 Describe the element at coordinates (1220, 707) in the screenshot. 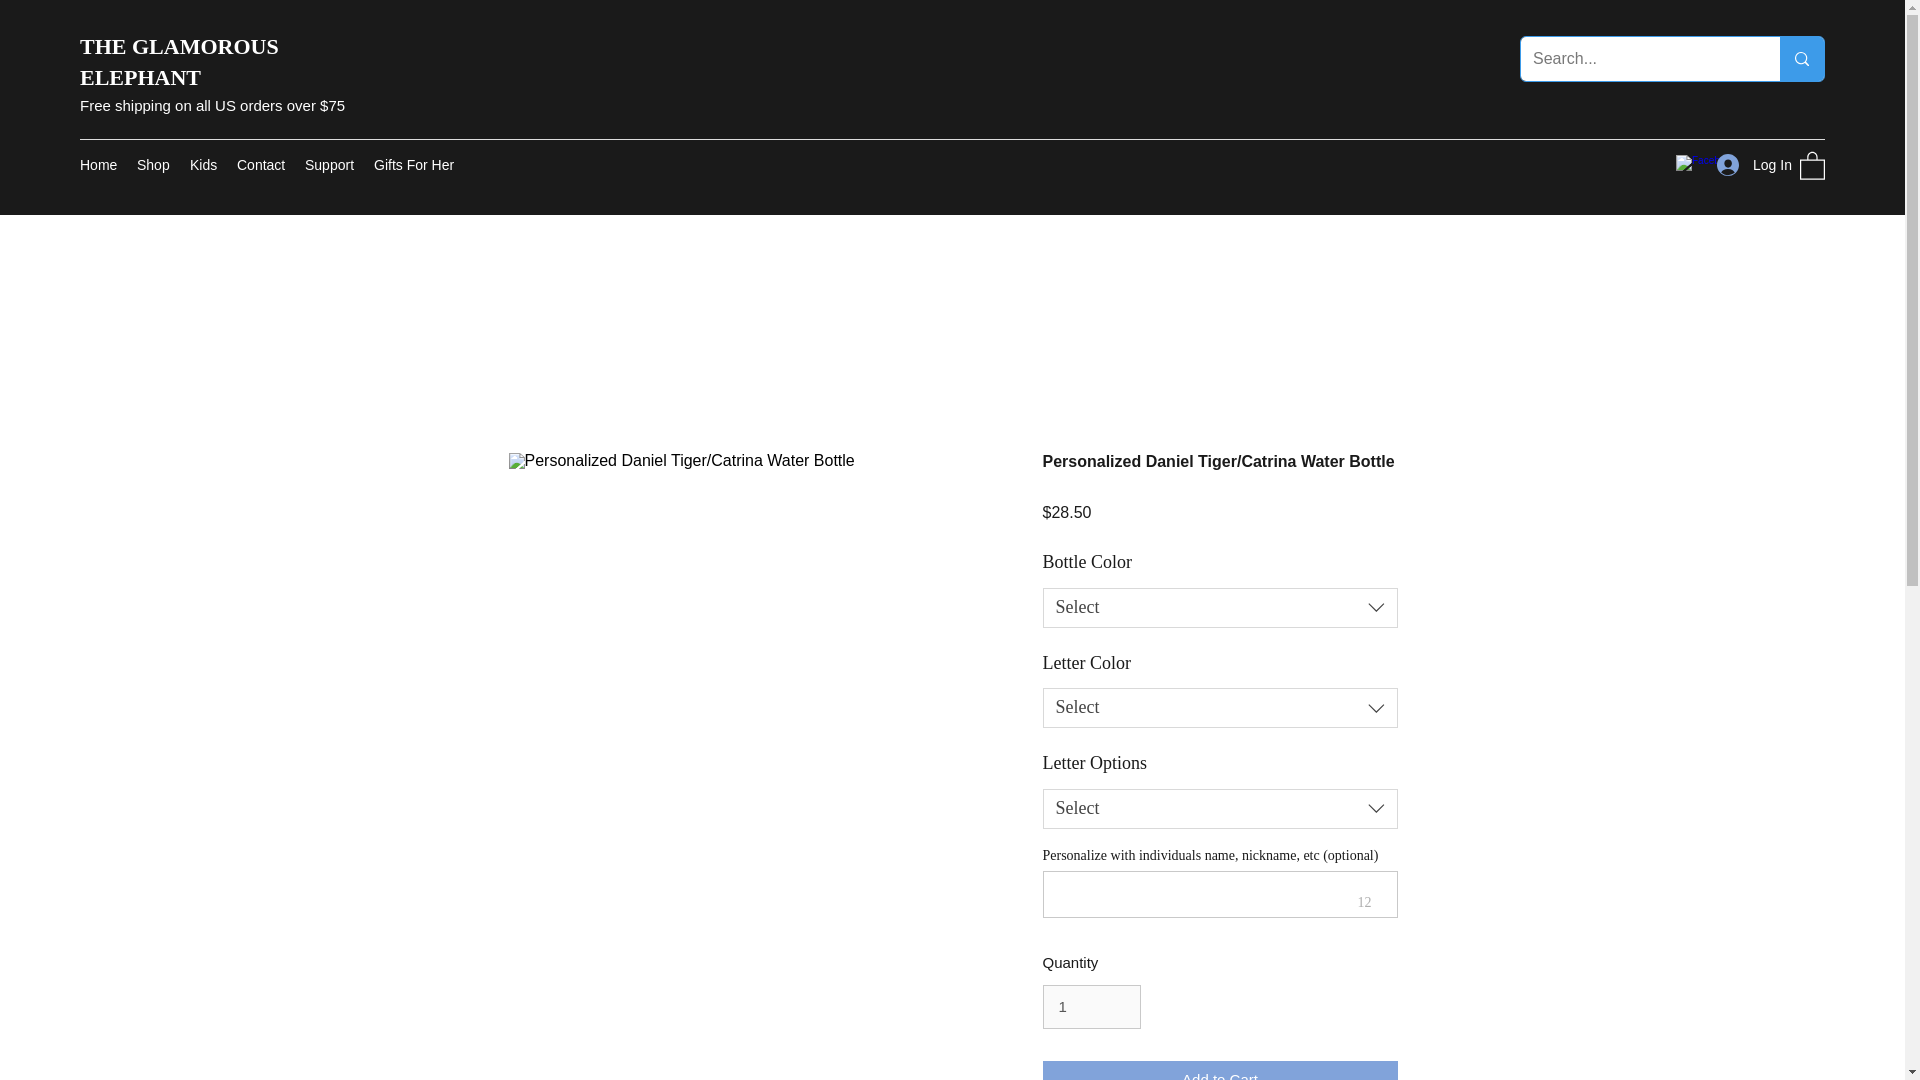

I see `Select` at that location.